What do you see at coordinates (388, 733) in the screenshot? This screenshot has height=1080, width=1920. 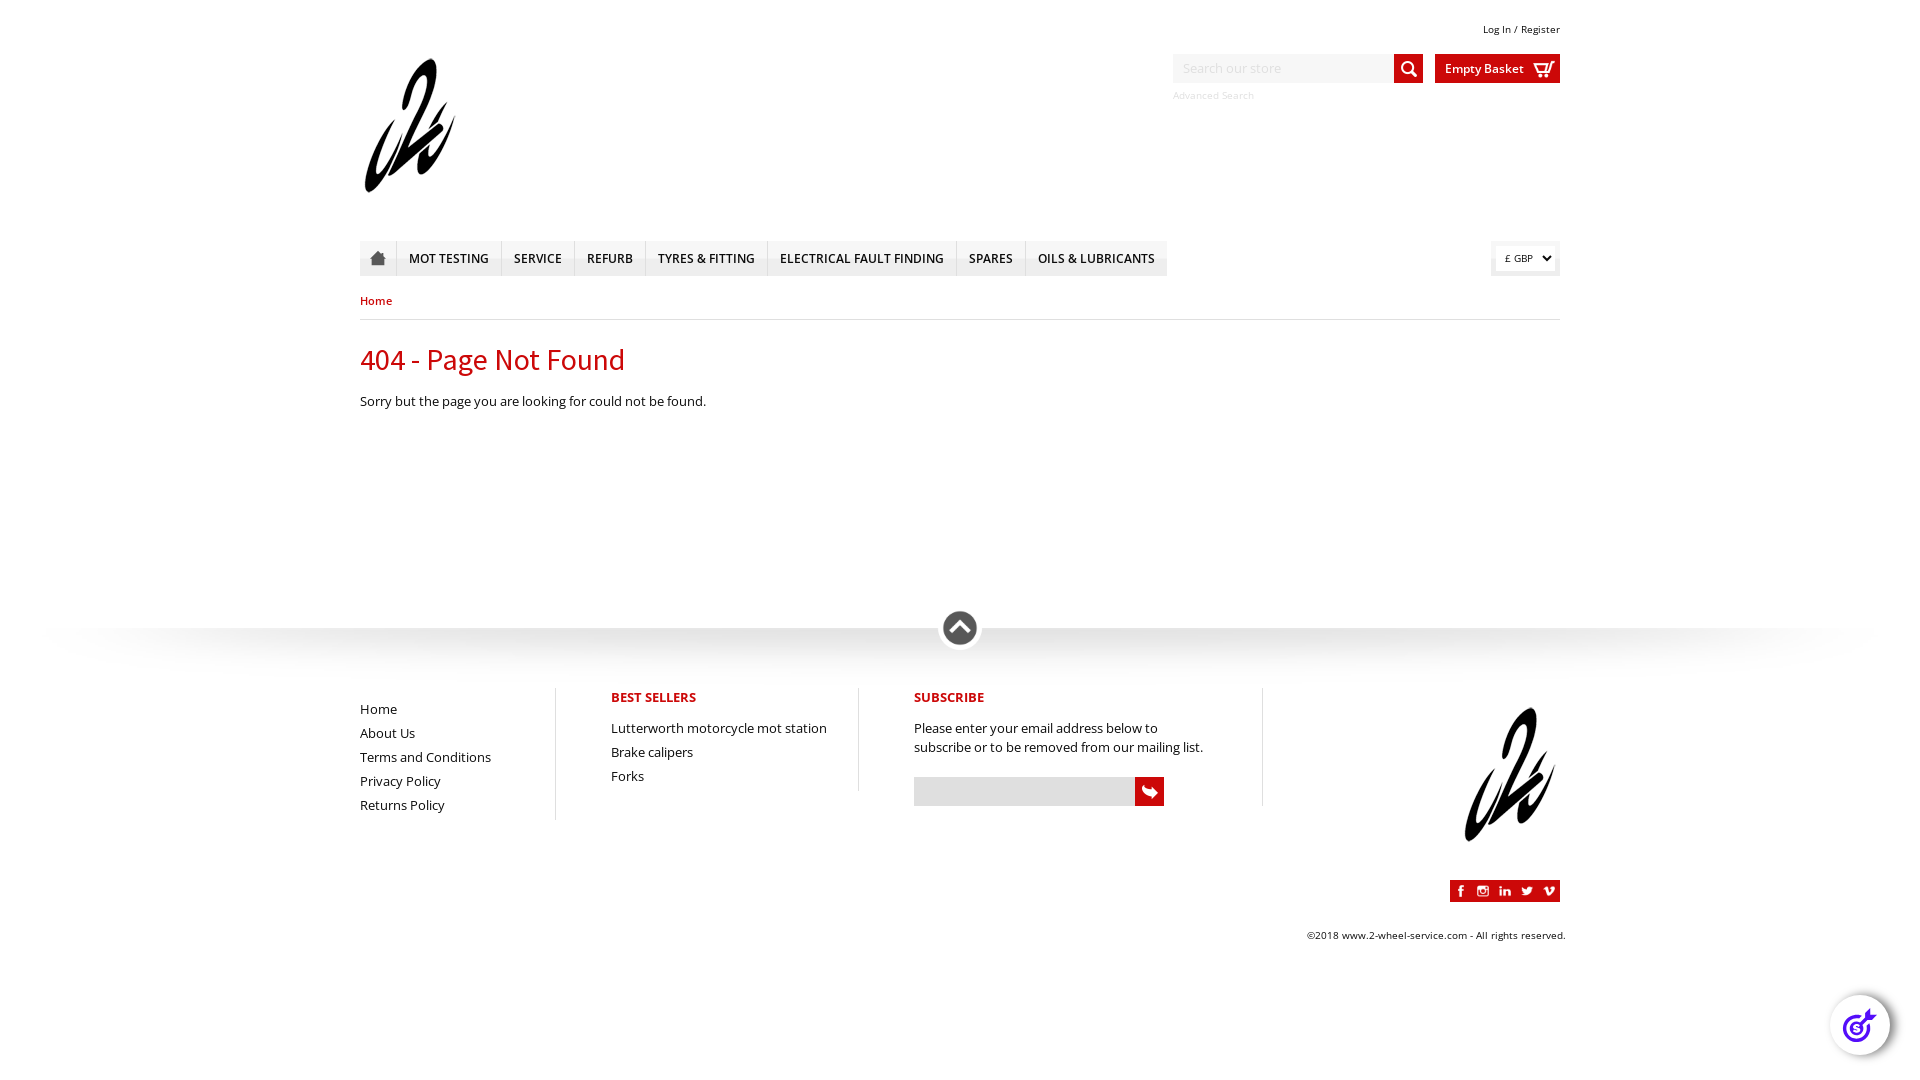 I see `About Us` at bounding box center [388, 733].